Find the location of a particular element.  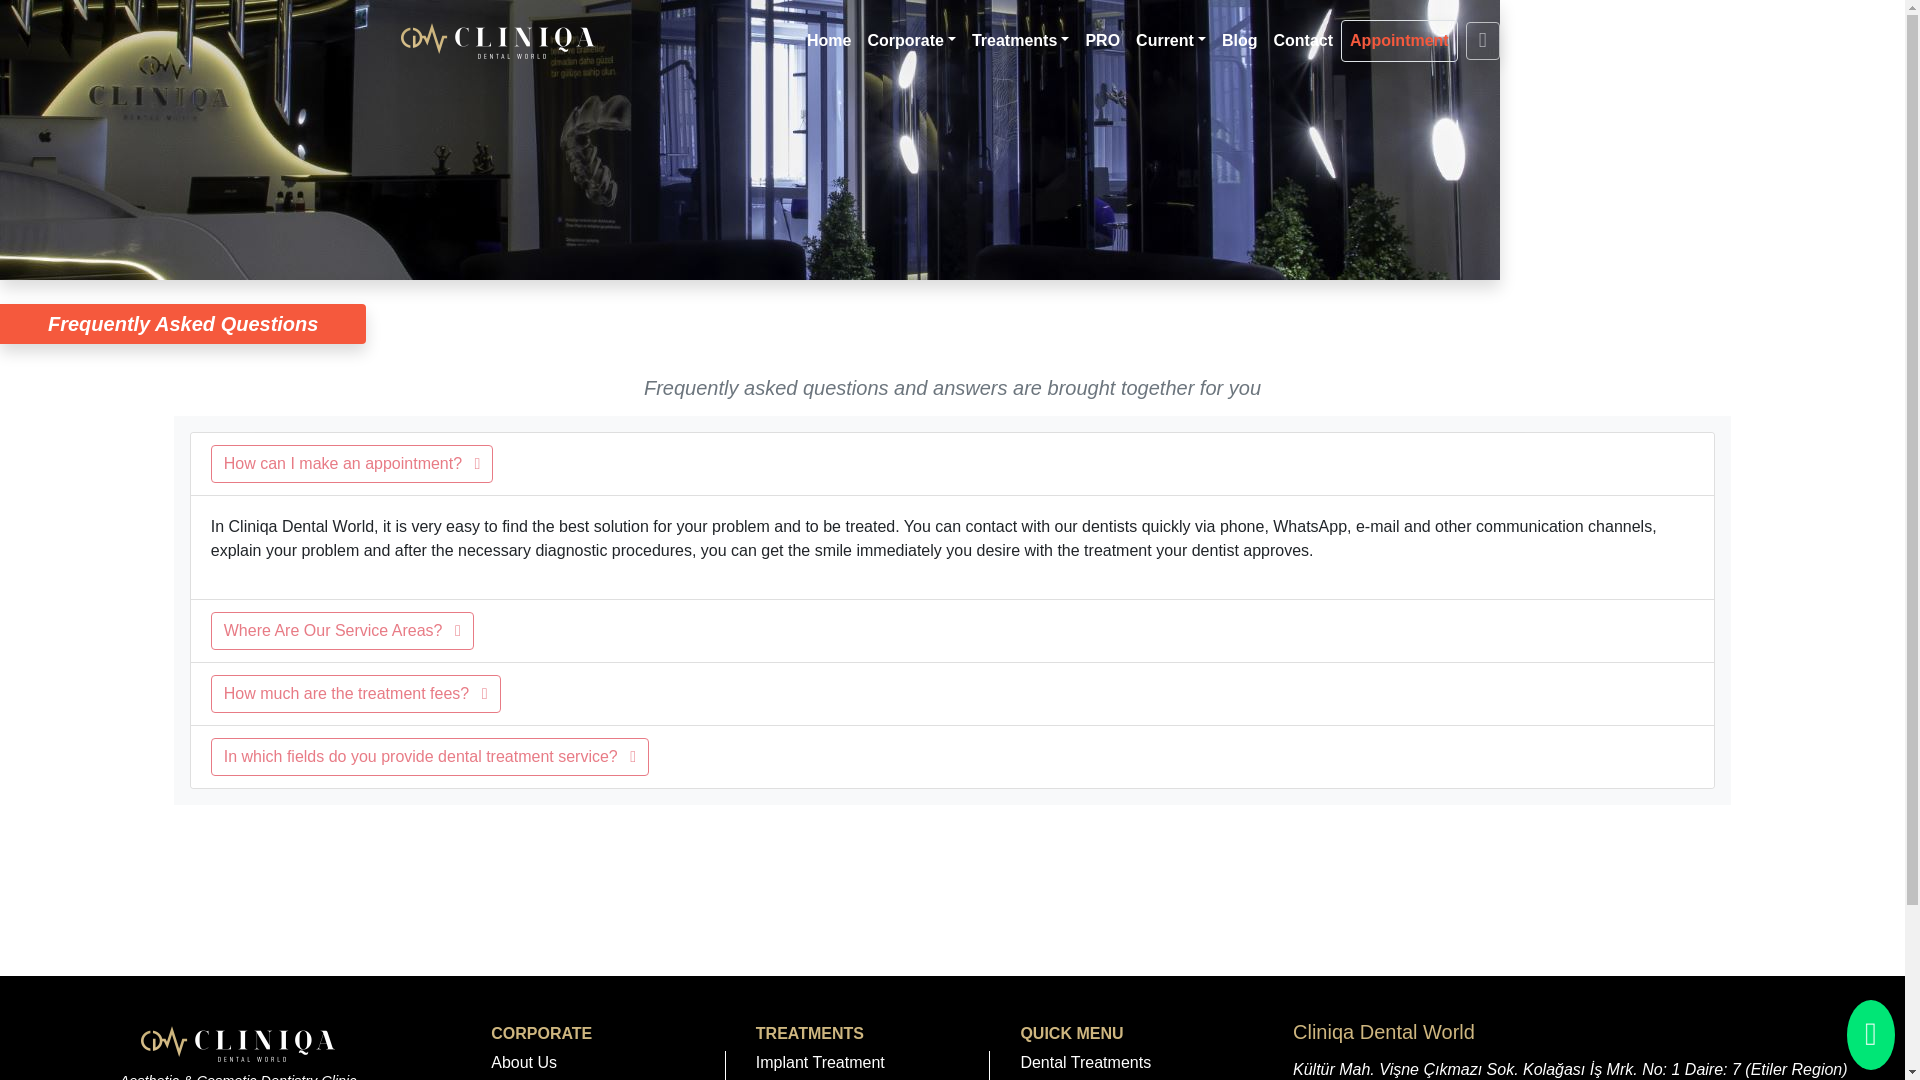

Treatments is located at coordinates (1020, 40).